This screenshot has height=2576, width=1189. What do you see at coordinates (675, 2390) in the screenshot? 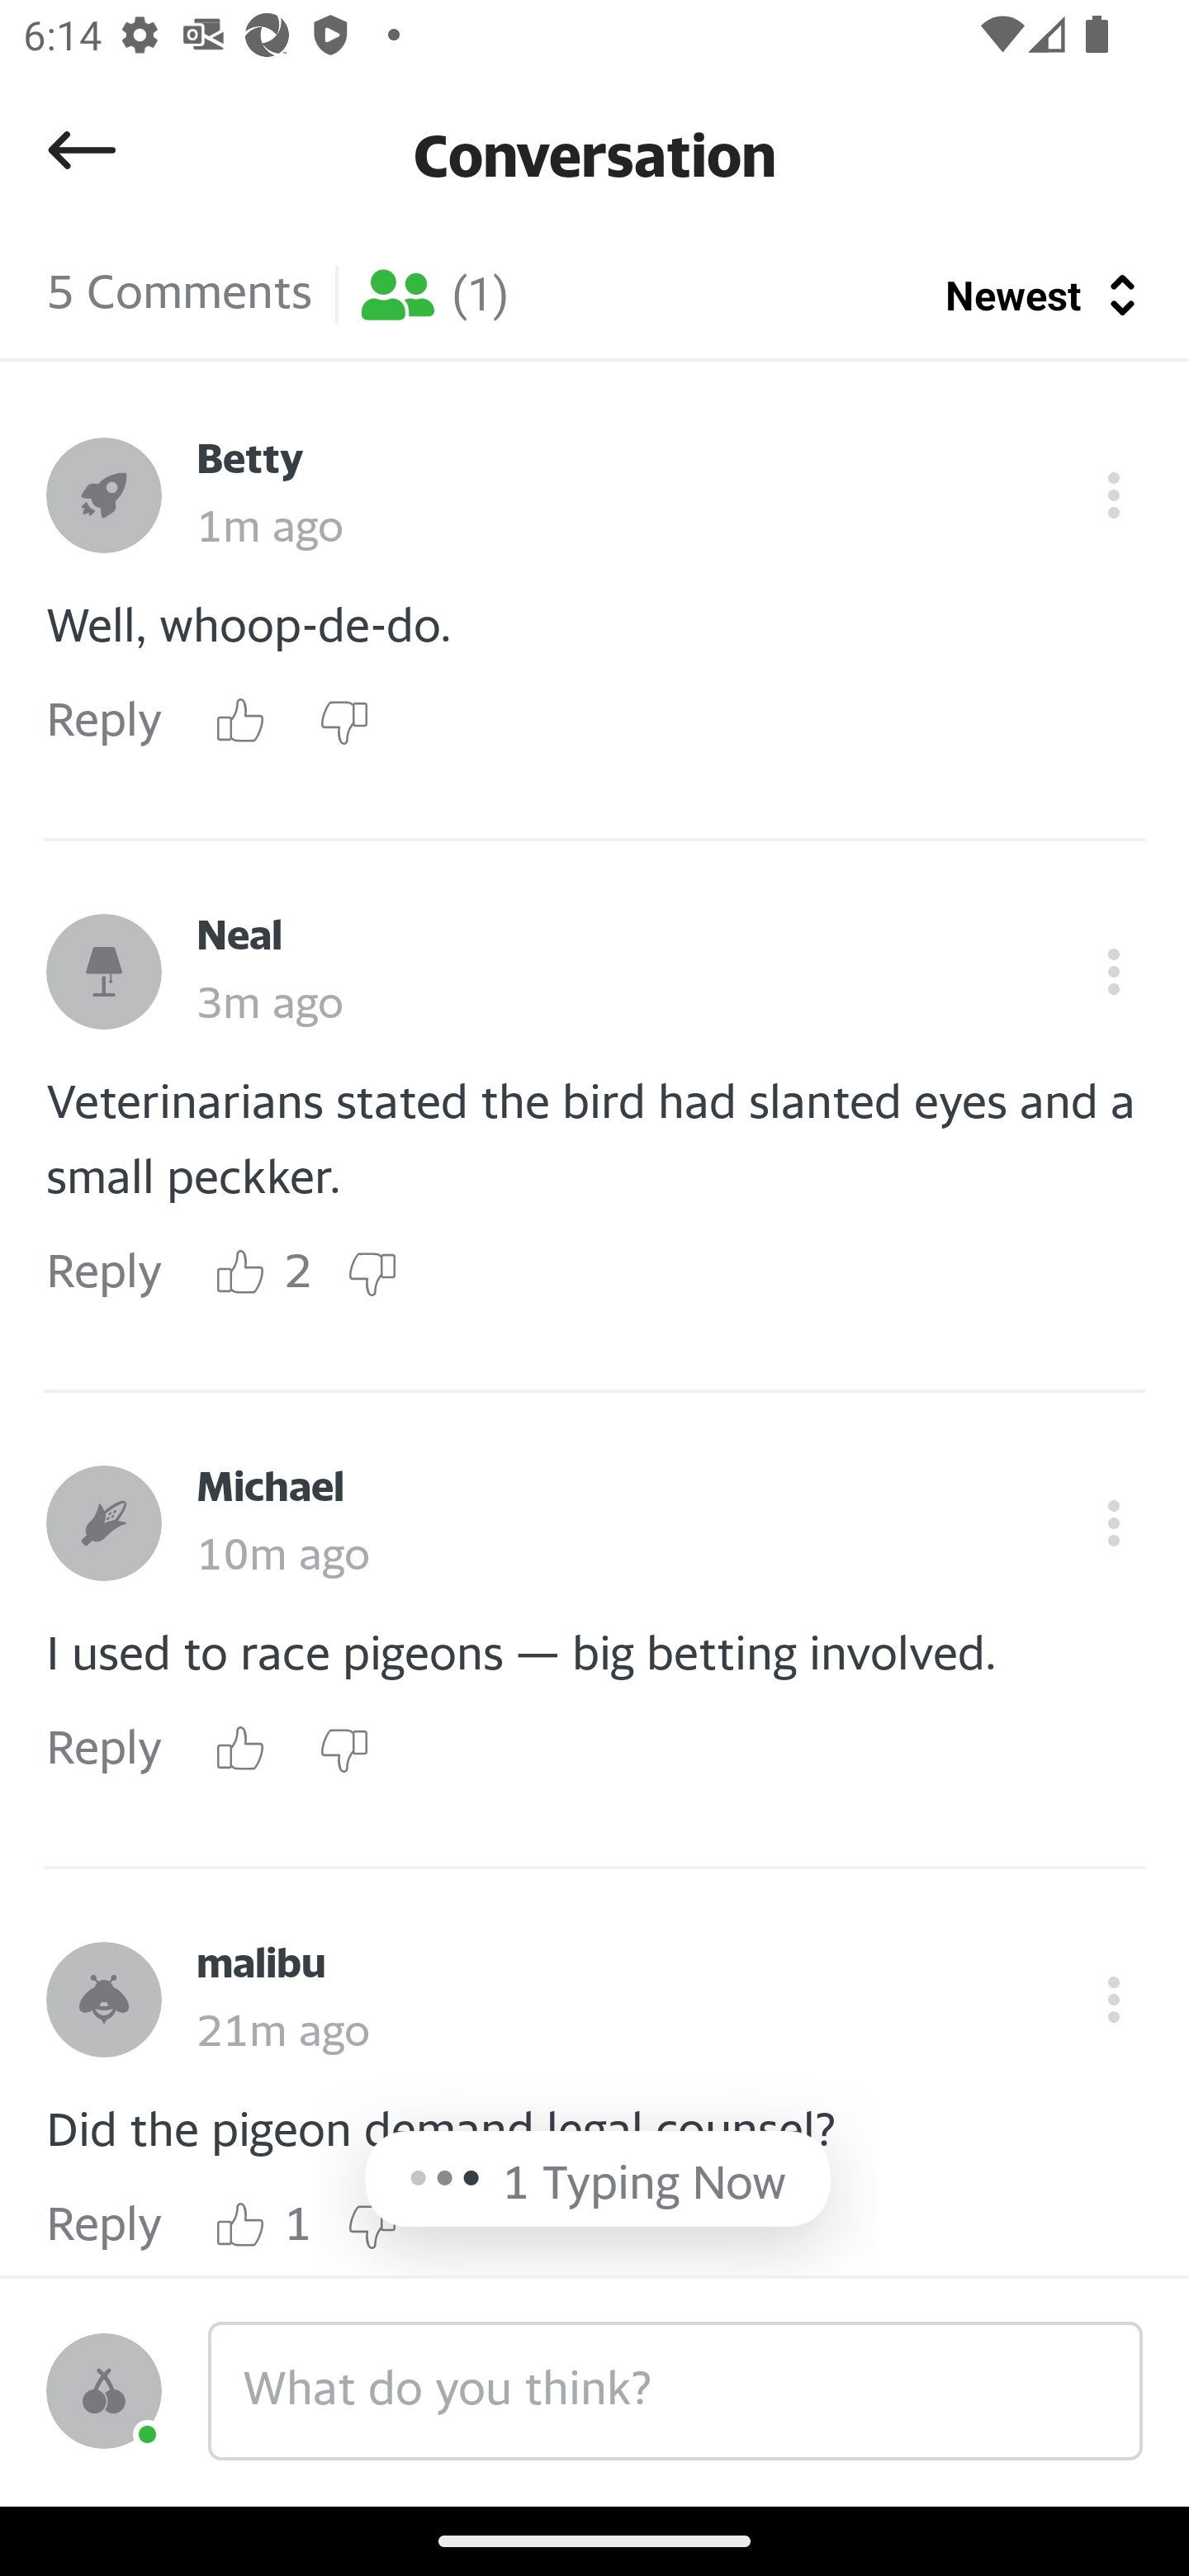
I see `What do you think?` at bounding box center [675, 2390].